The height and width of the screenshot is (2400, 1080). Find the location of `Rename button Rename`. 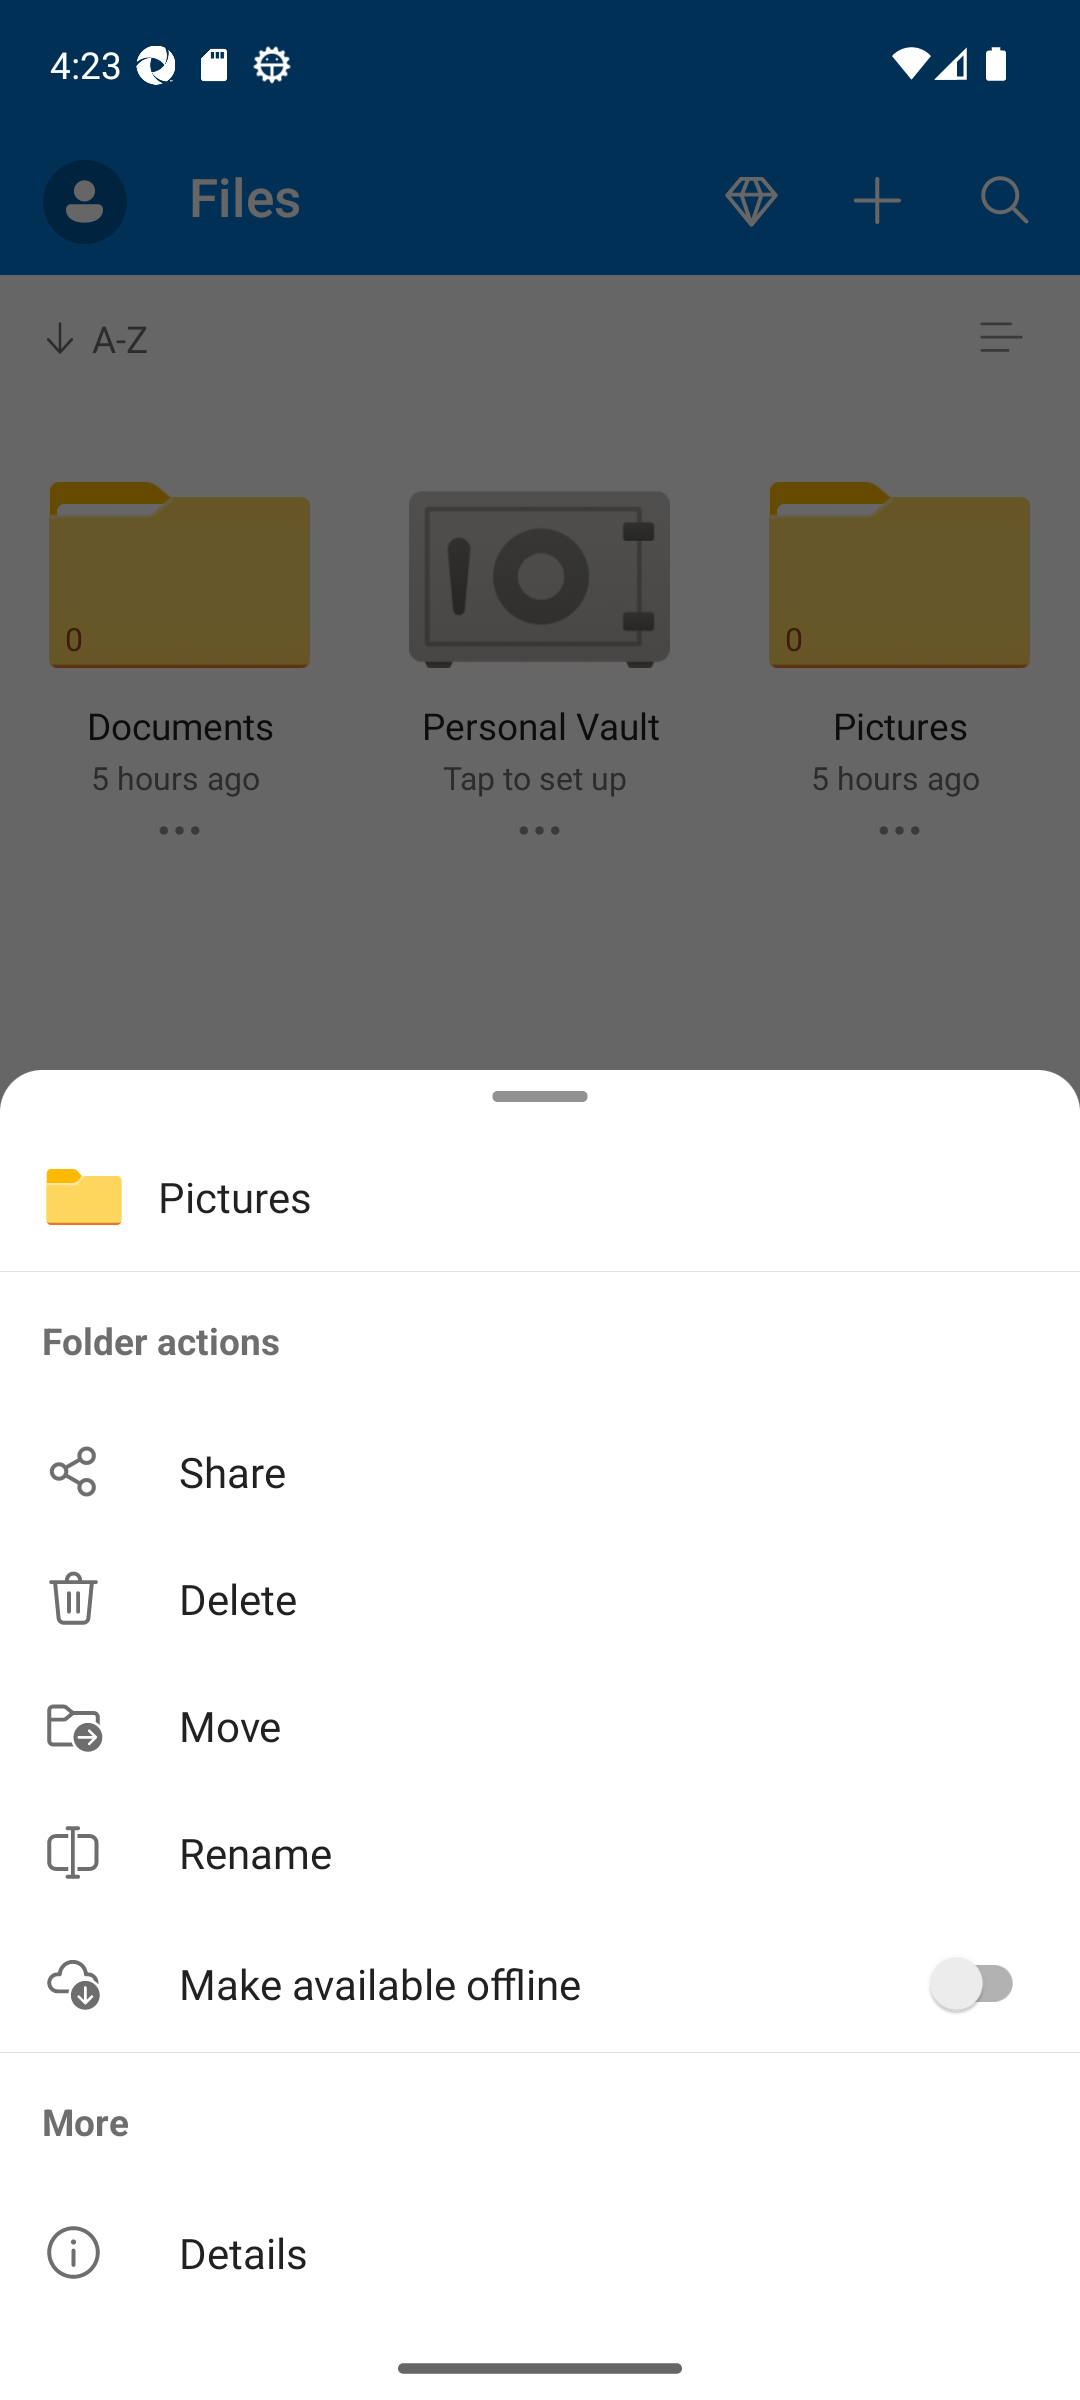

Rename button Rename is located at coordinates (540, 1852).